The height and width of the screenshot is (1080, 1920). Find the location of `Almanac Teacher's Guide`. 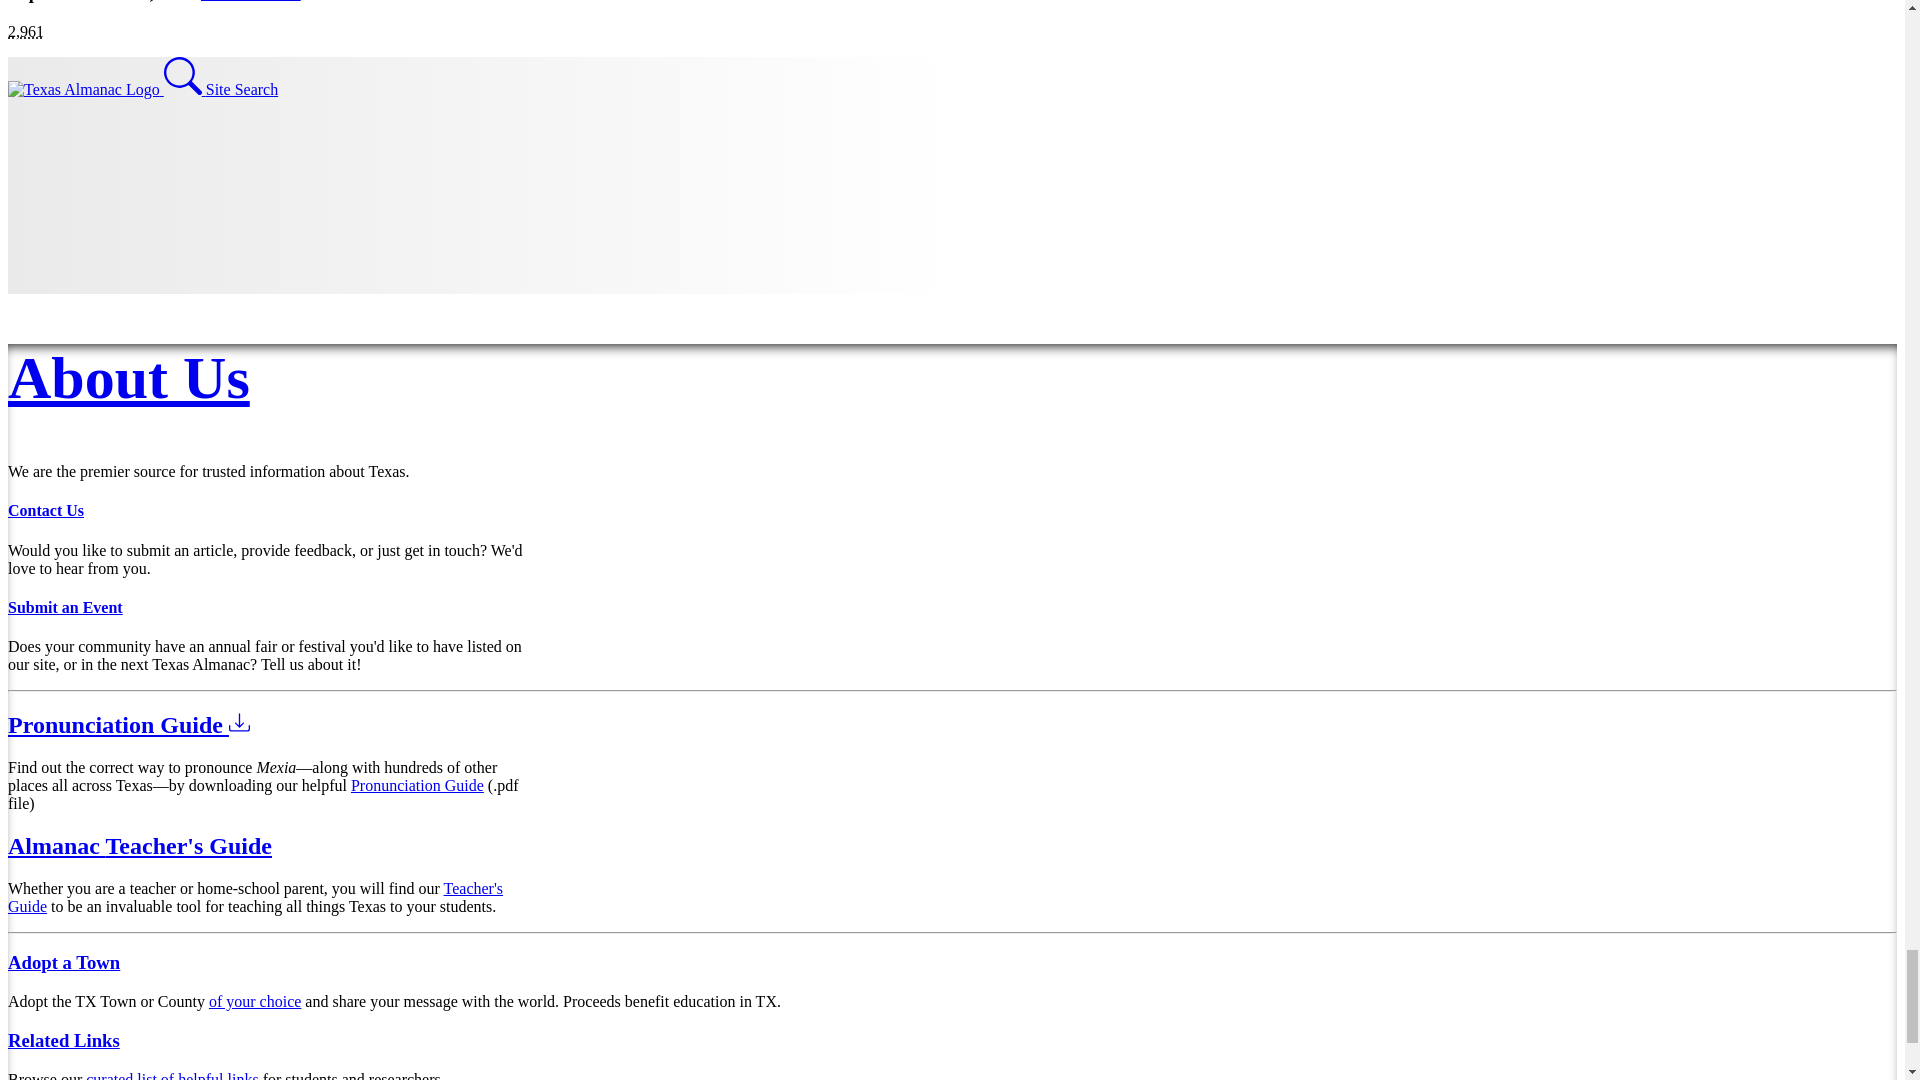

Almanac Teacher's Guide is located at coordinates (140, 845).